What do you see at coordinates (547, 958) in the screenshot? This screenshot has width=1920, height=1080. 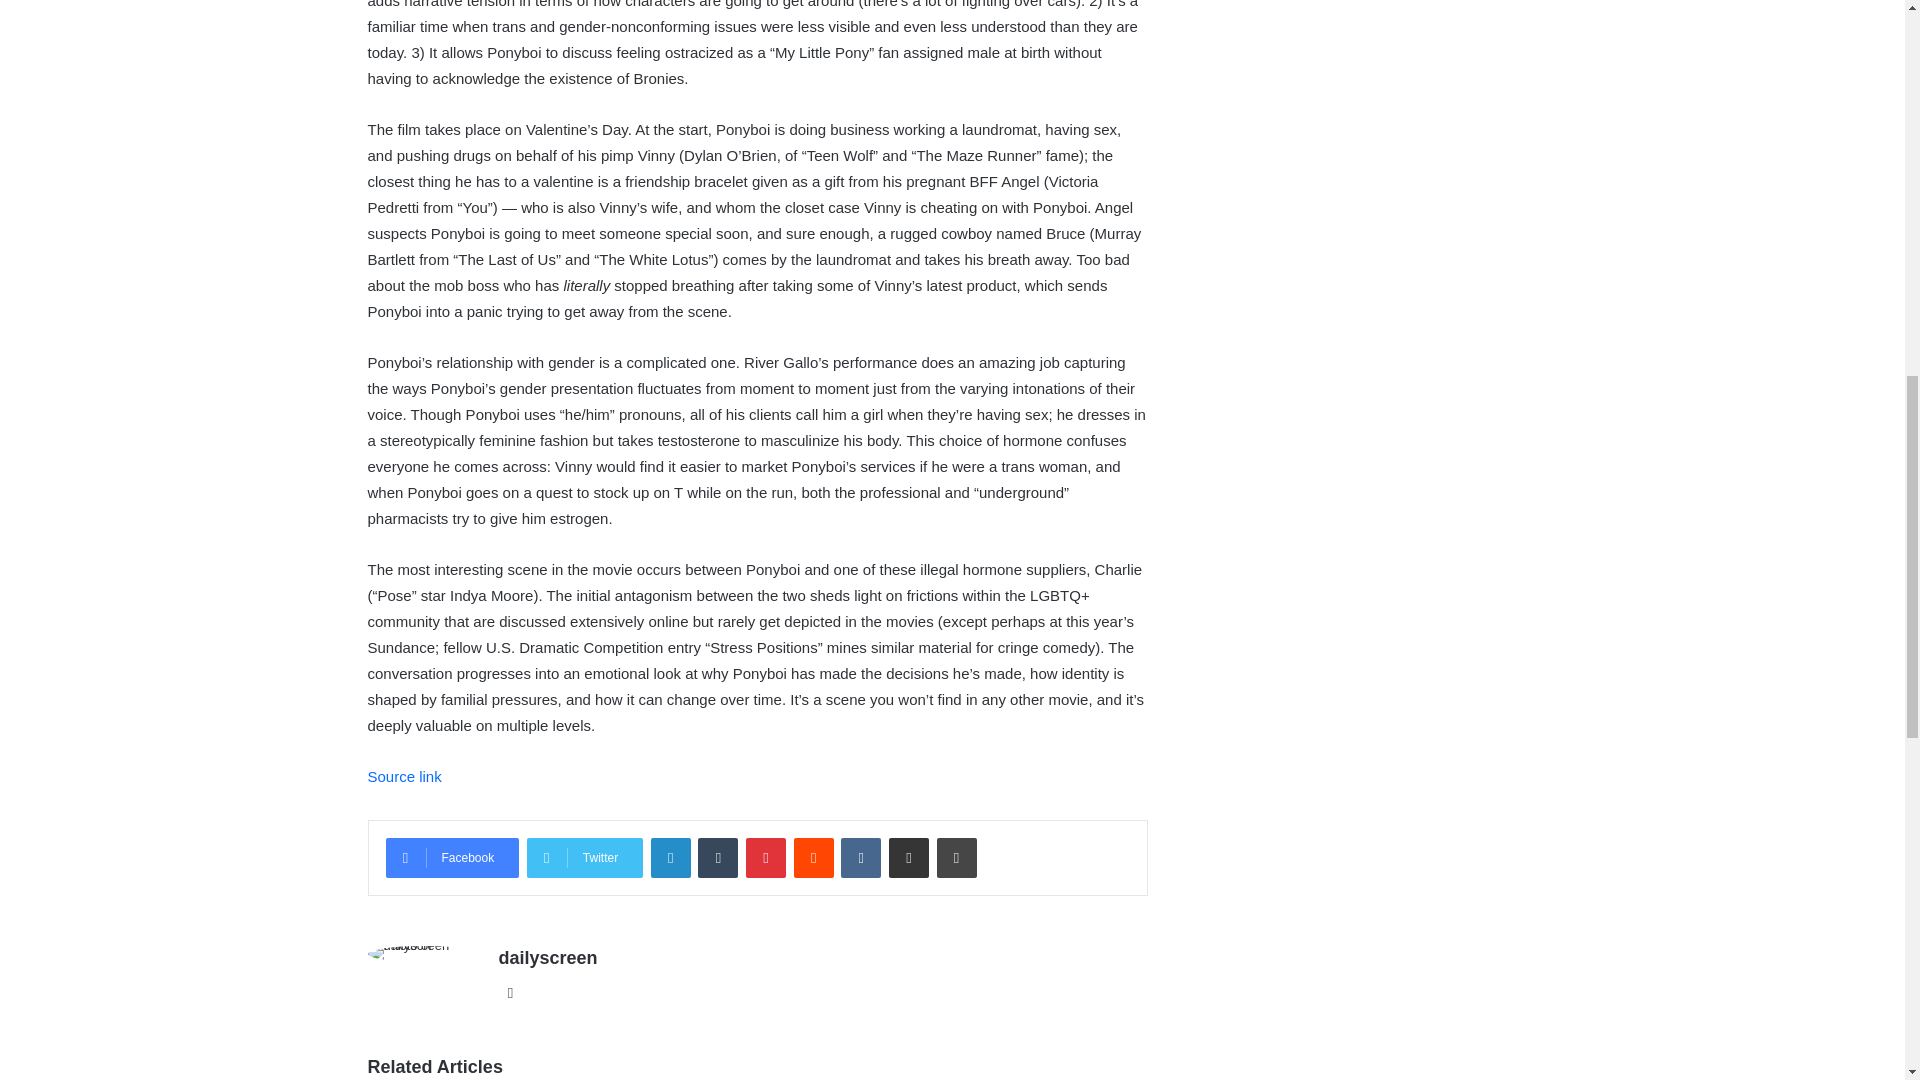 I see `dailyscreen` at bounding box center [547, 958].